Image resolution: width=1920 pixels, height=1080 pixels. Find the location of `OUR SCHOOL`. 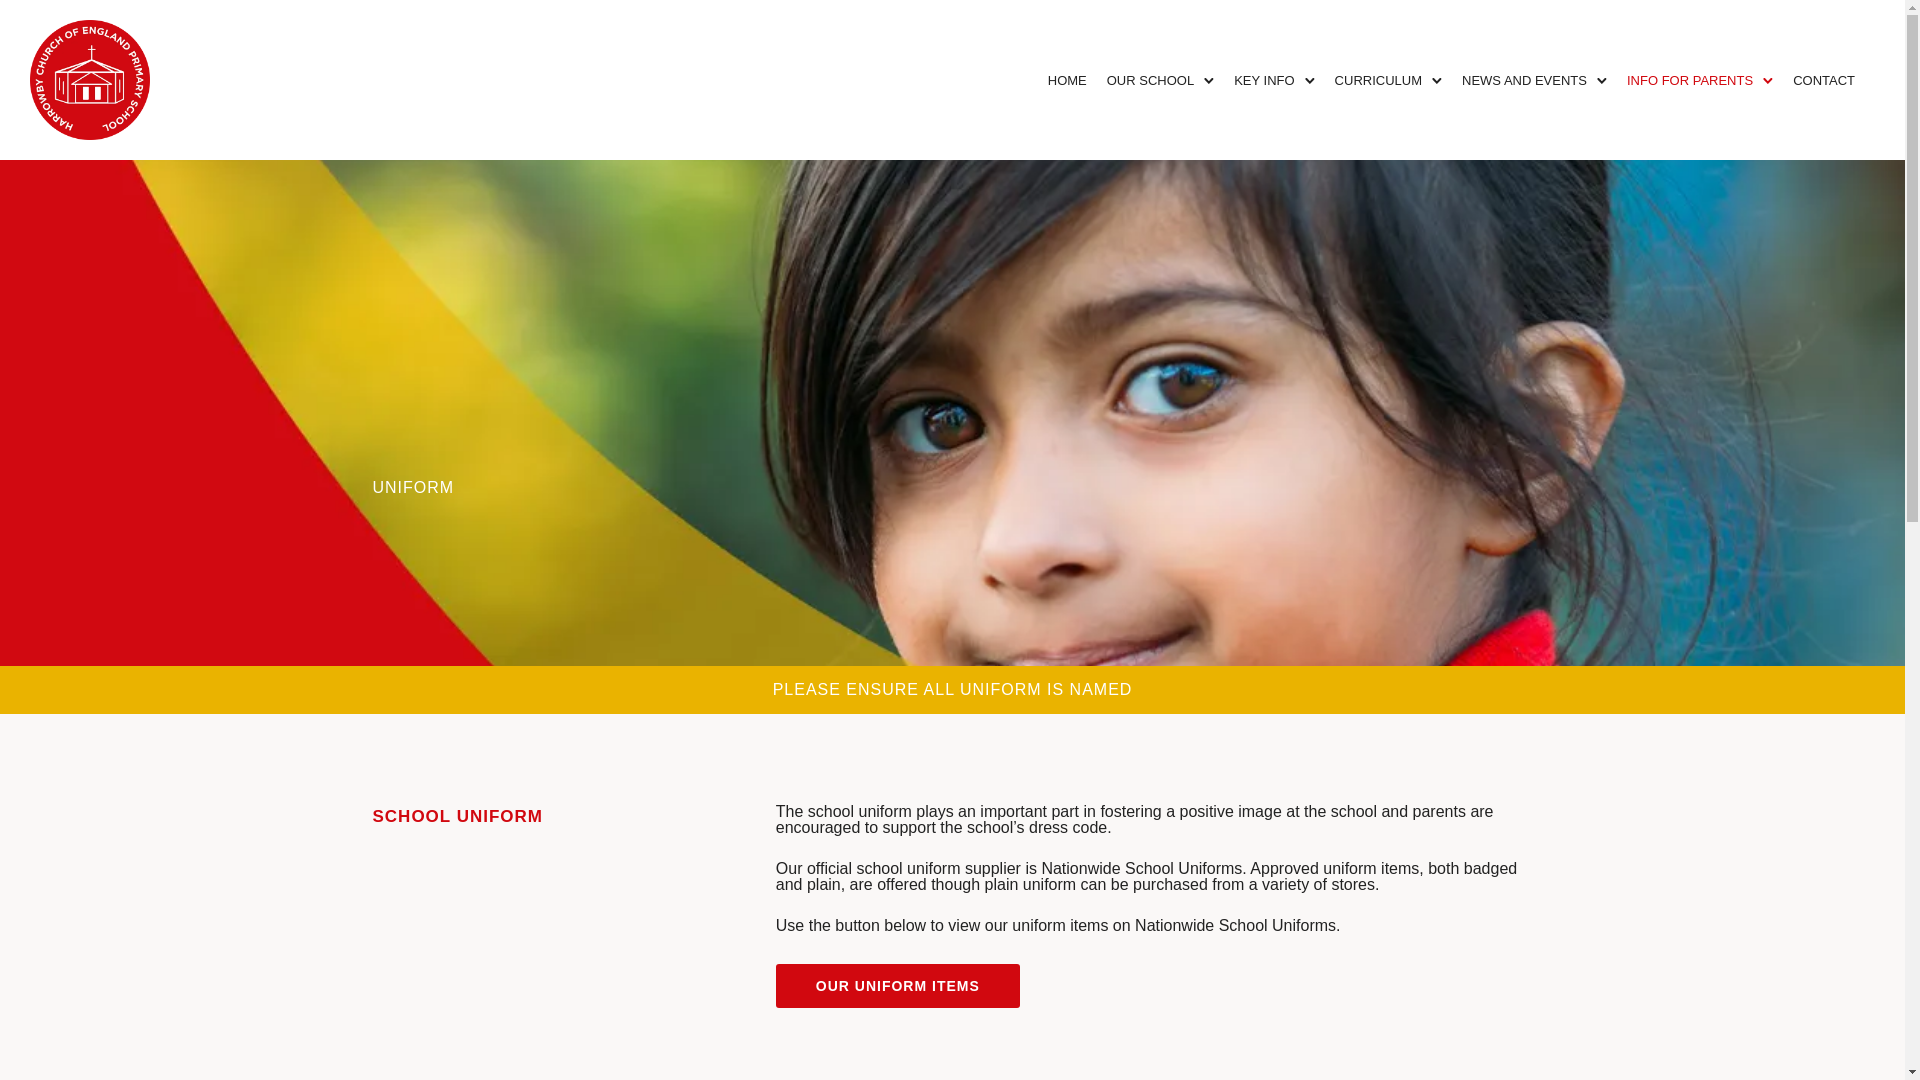

OUR SCHOOL is located at coordinates (1150, 80).